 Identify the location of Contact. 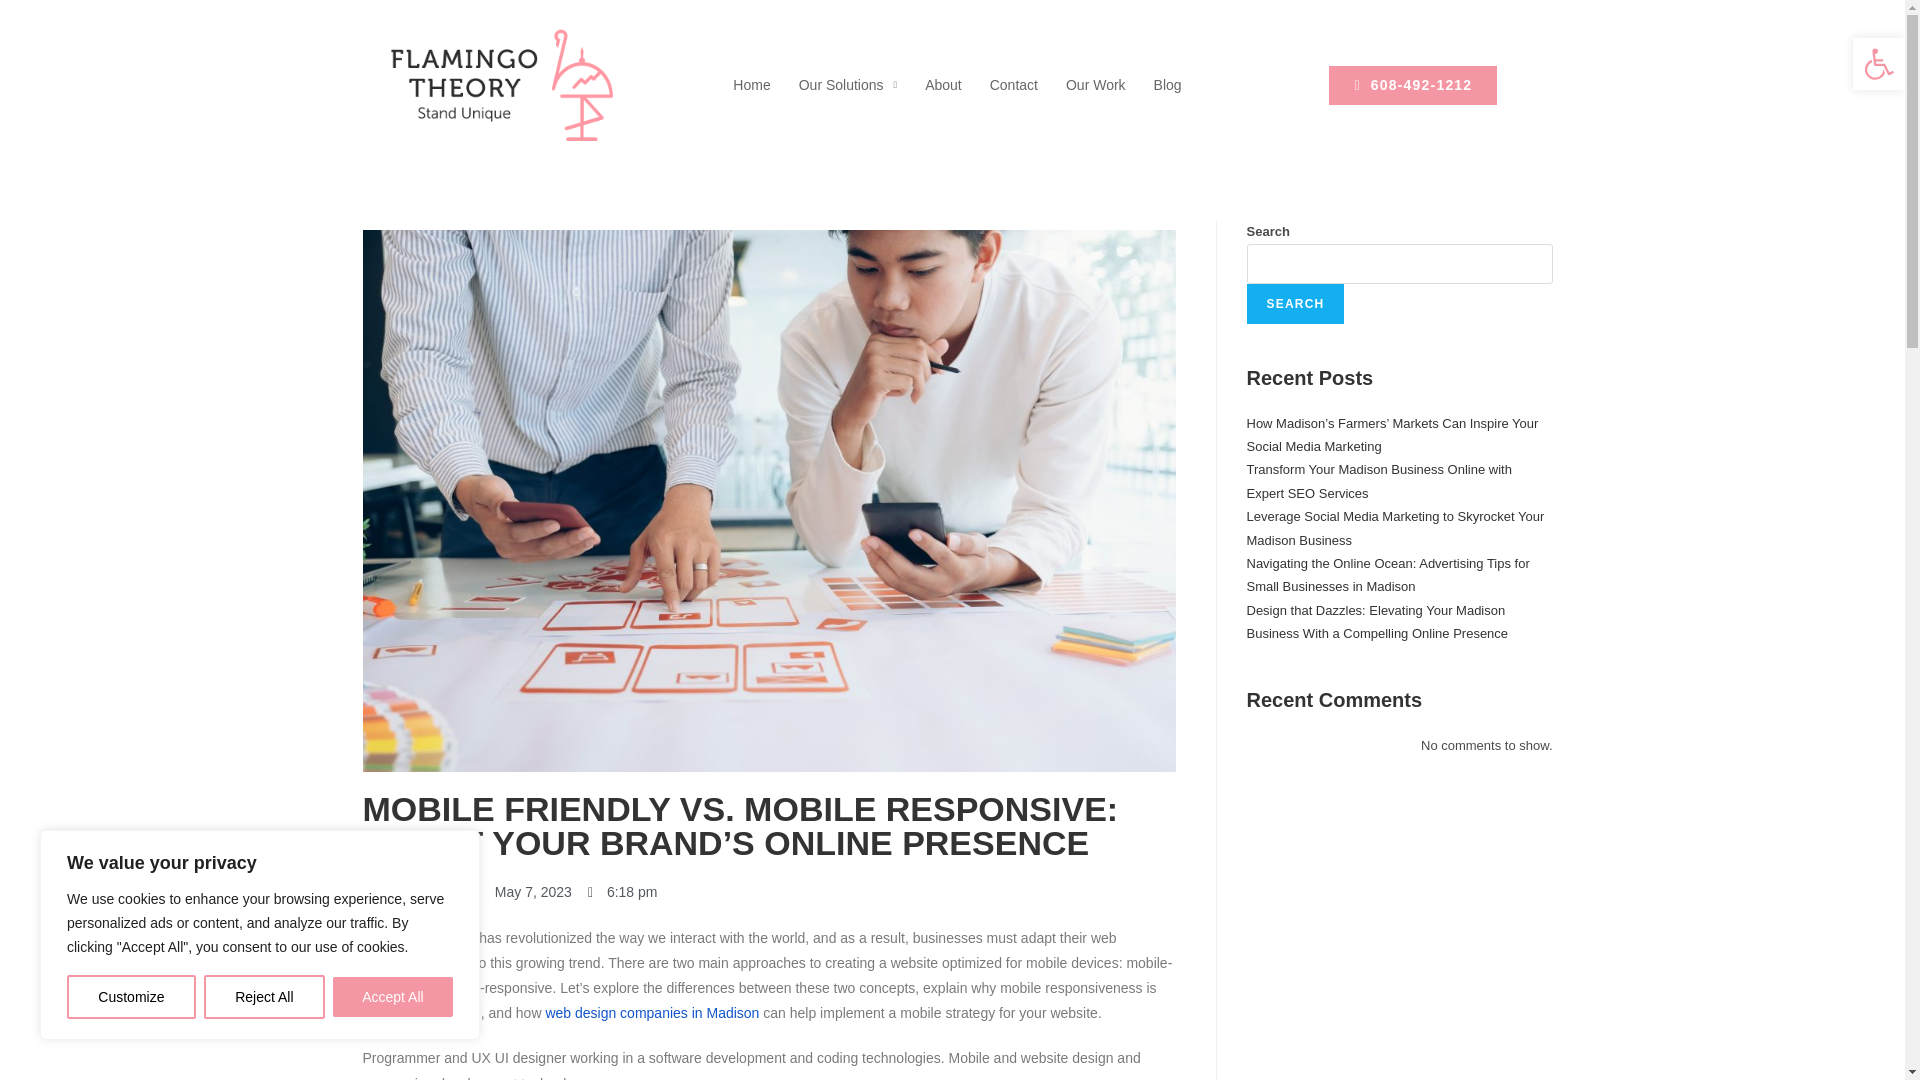
(1014, 84).